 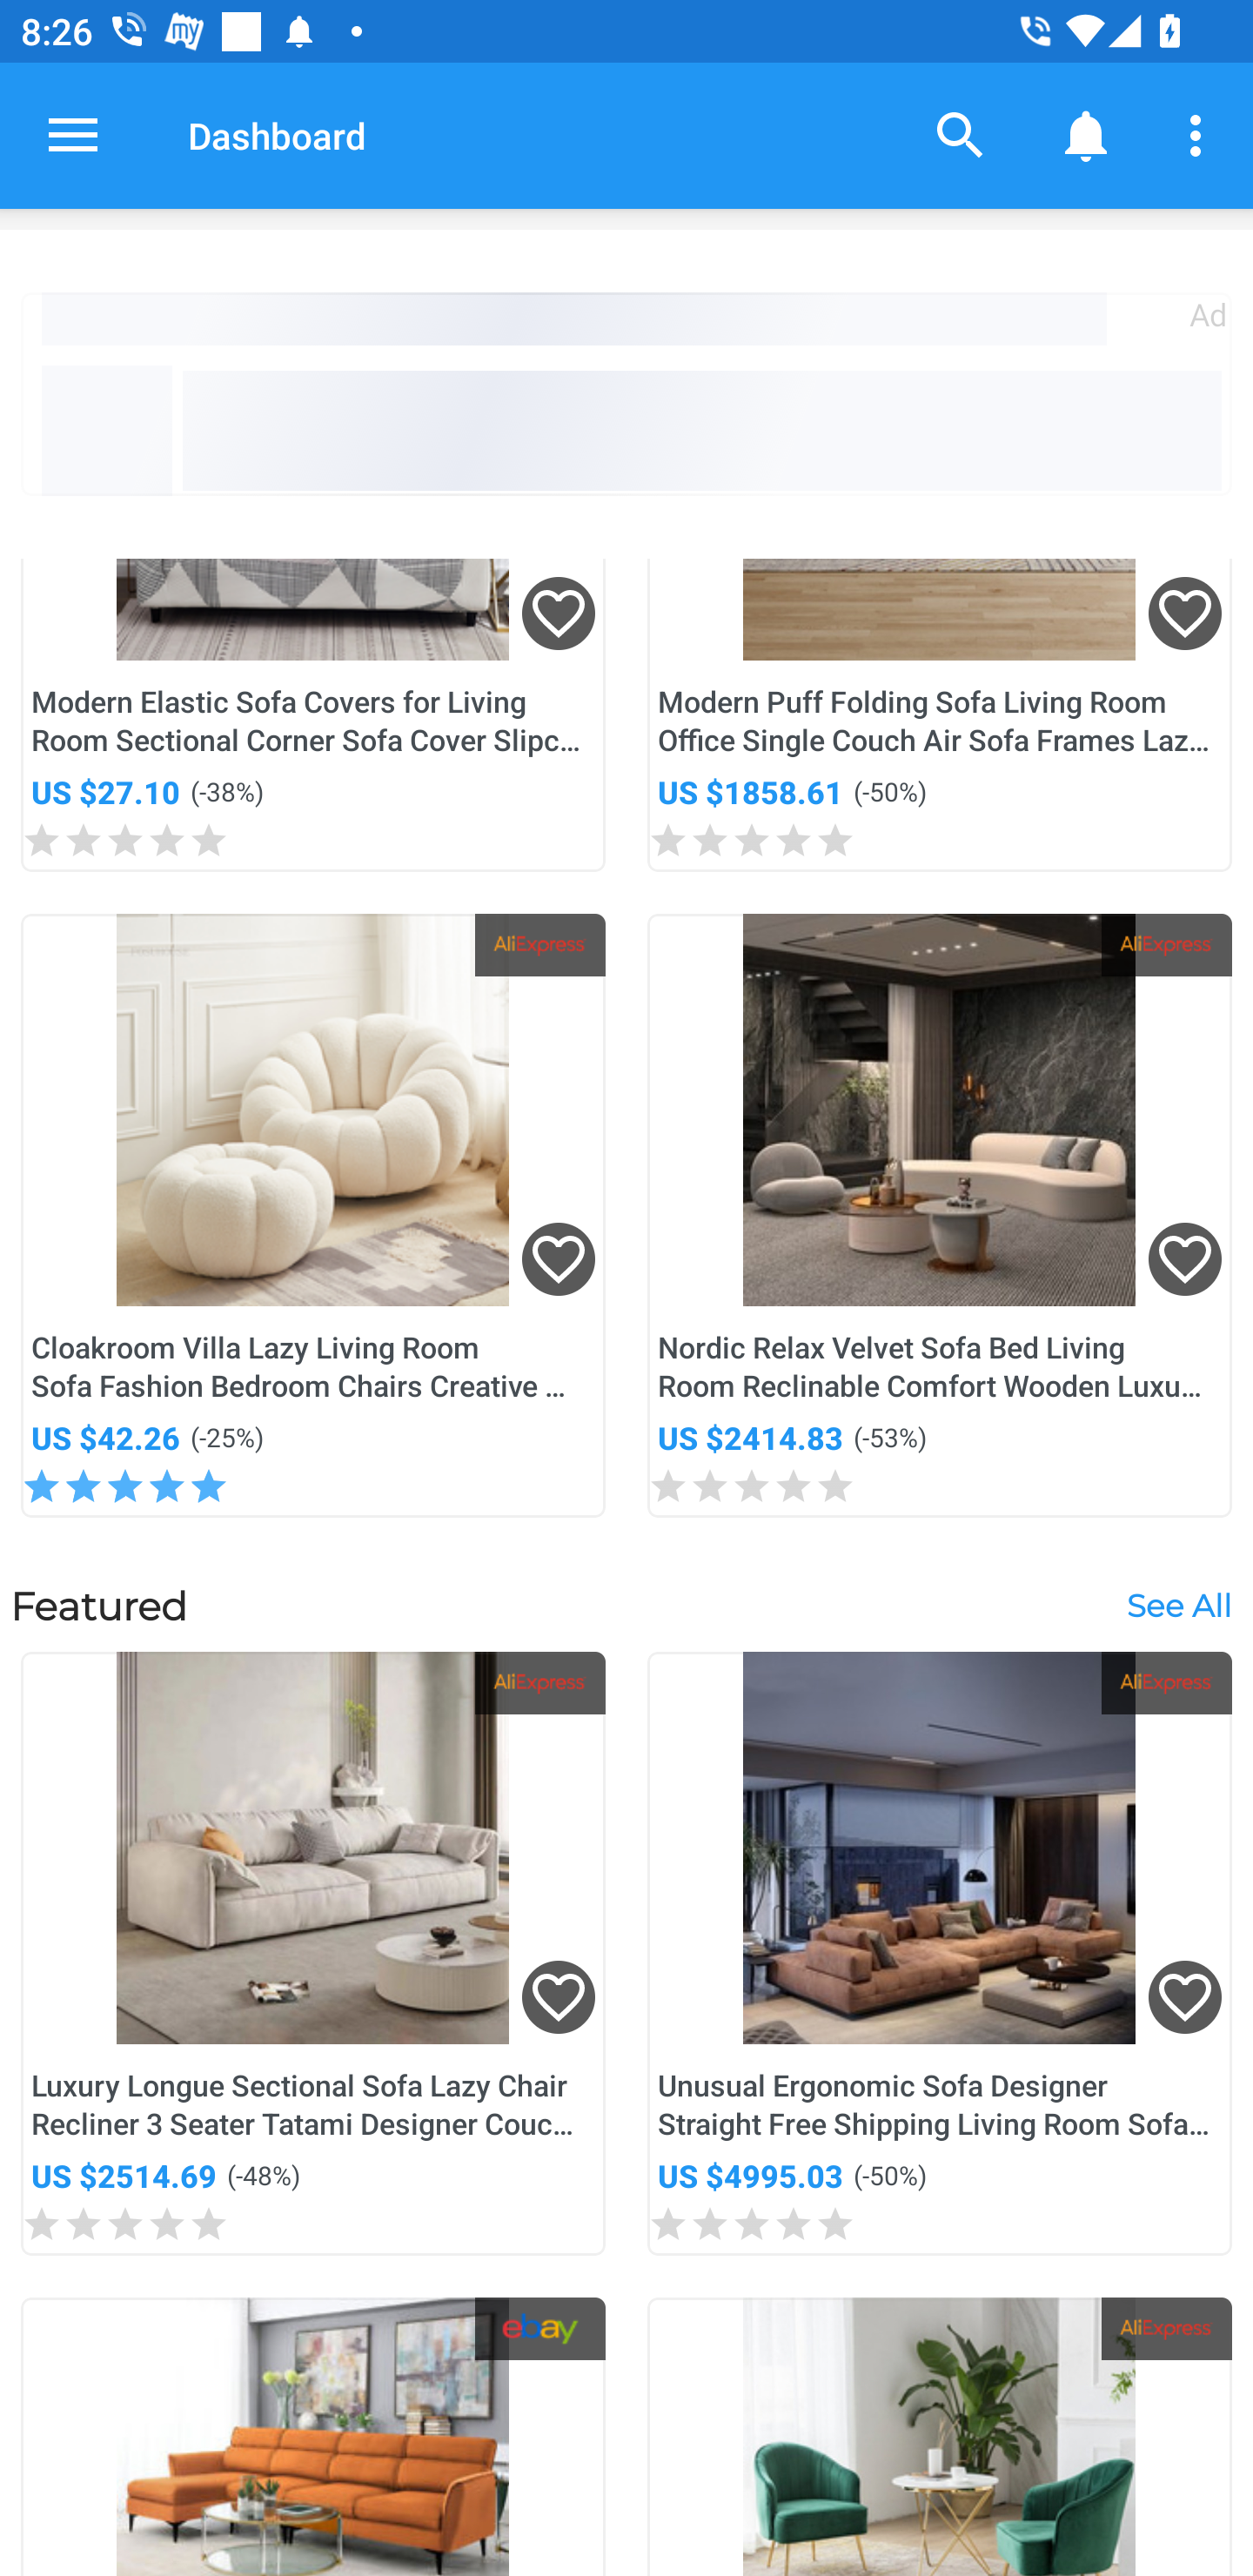 What do you see at coordinates (961, 134) in the screenshot?
I see `Search` at bounding box center [961, 134].